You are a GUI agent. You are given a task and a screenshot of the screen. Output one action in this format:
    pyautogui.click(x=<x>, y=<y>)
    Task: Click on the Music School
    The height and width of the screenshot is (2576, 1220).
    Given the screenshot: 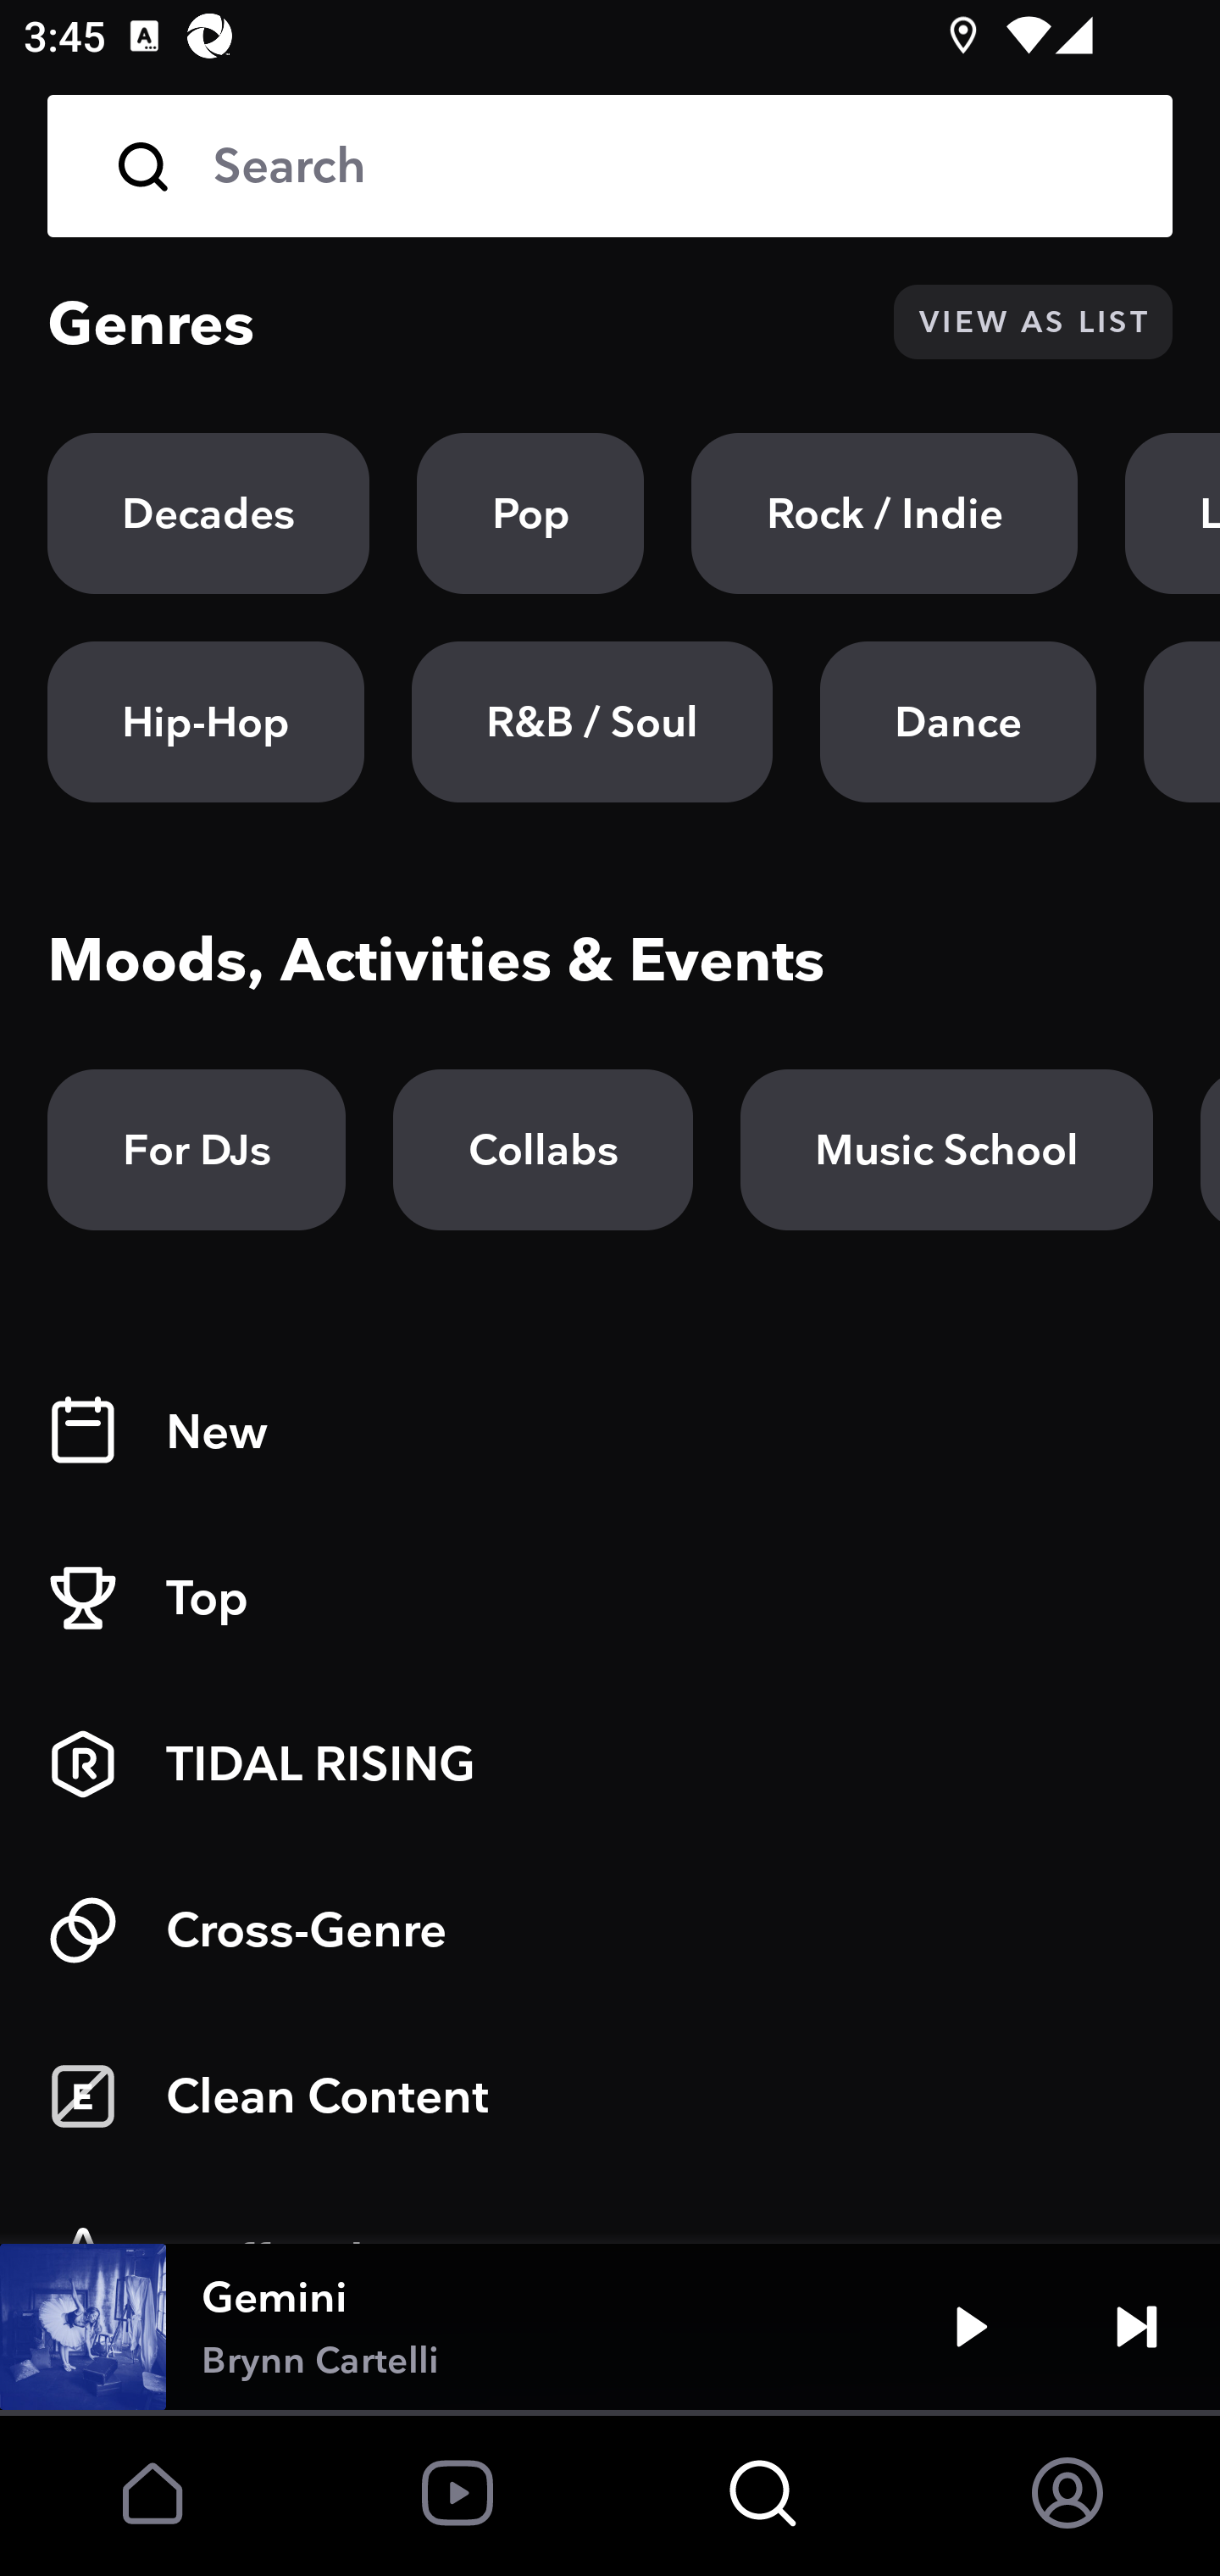 What is the action you would take?
    pyautogui.click(x=946, y=1150)
    